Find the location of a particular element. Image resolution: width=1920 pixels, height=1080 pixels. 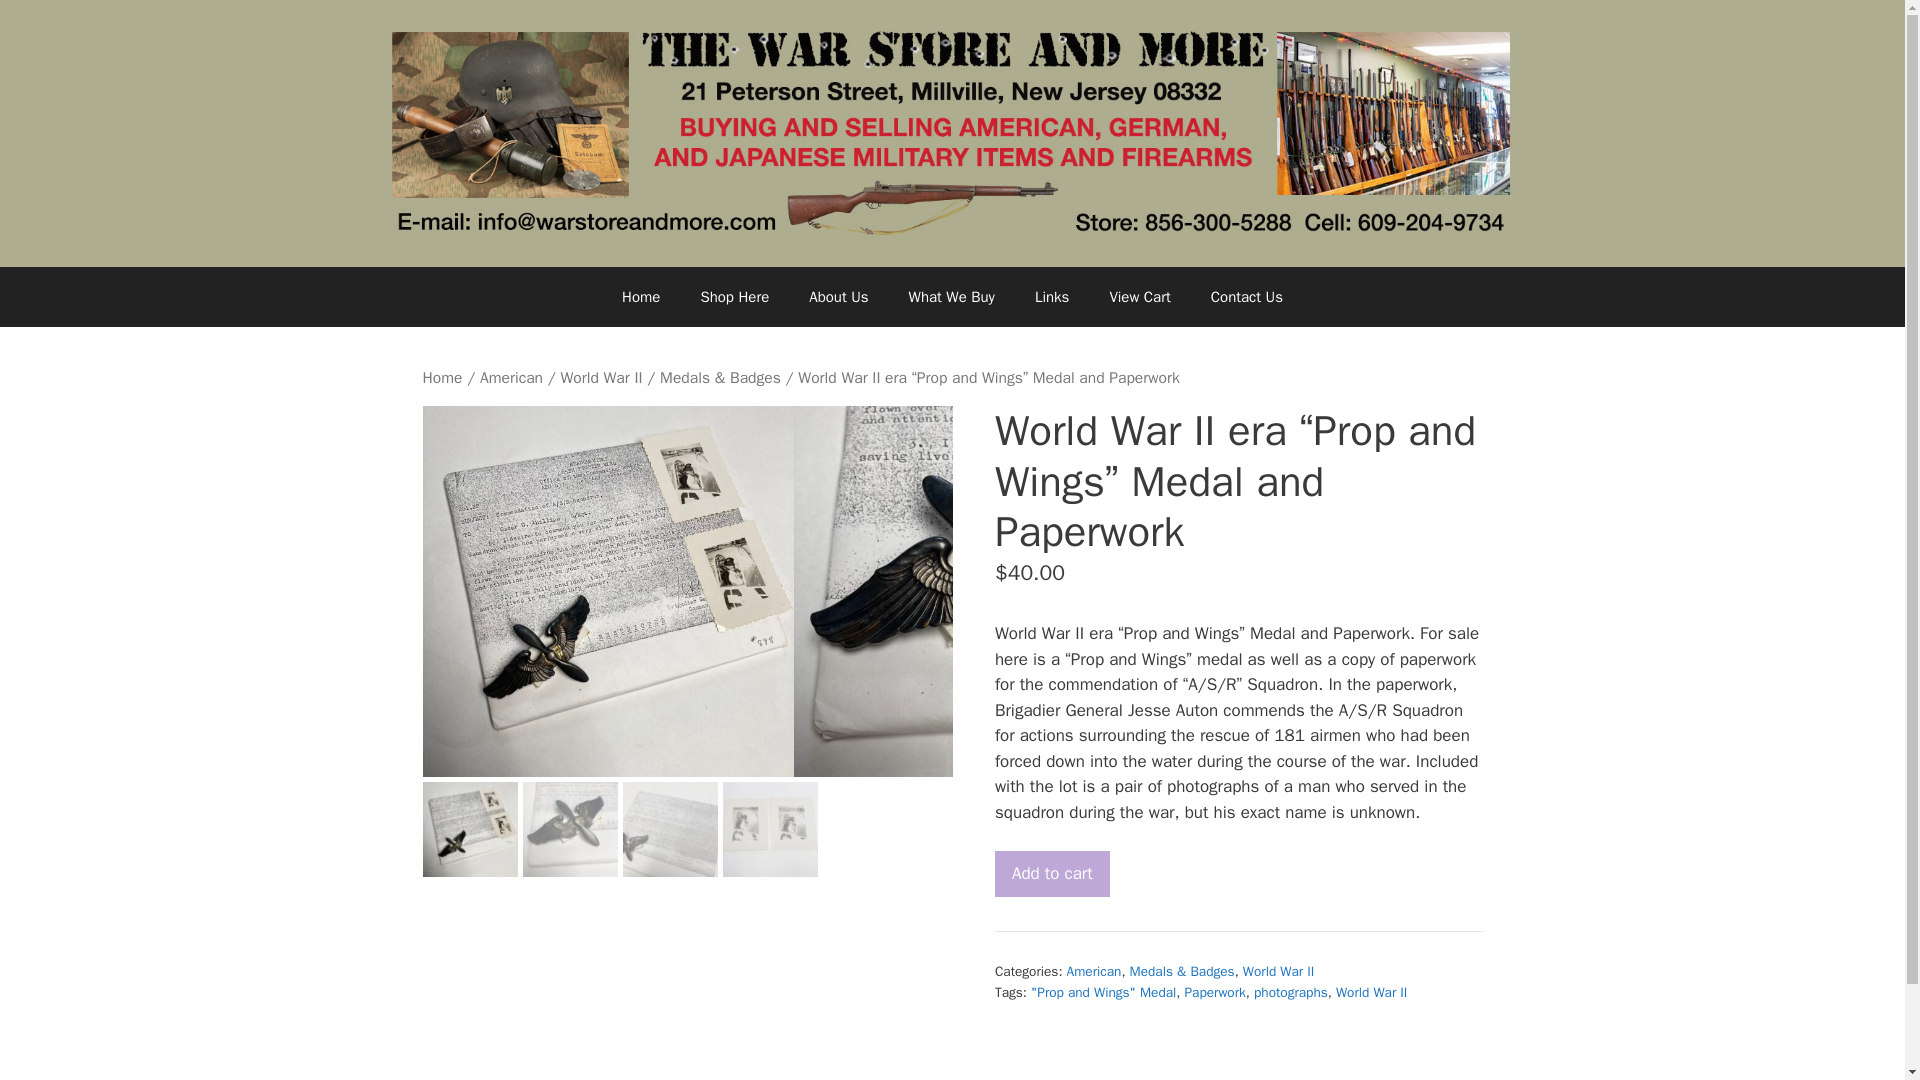

World War II is located at coordinates (1372, 992).